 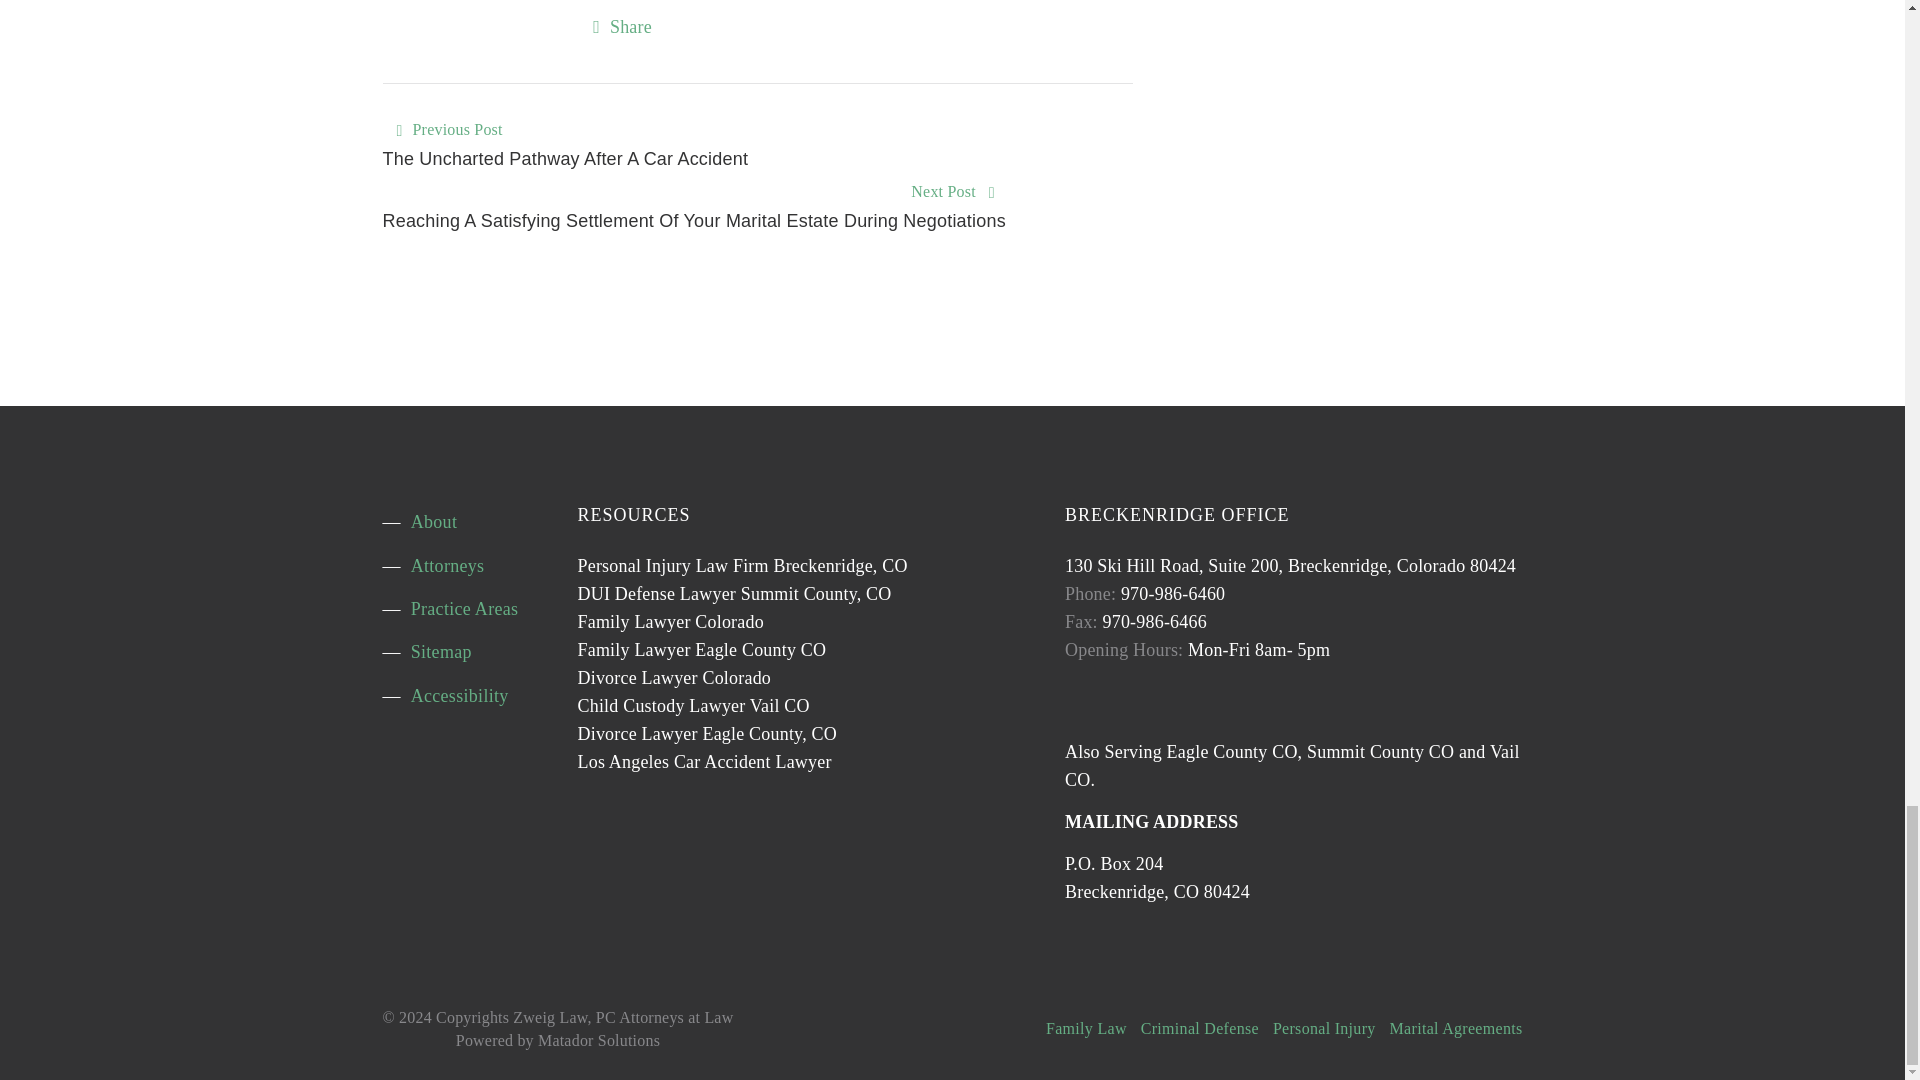 What do you see at coordinates (456, 130) in the screenshot?
I see `Previous Post` at bounding box center [456, 130].